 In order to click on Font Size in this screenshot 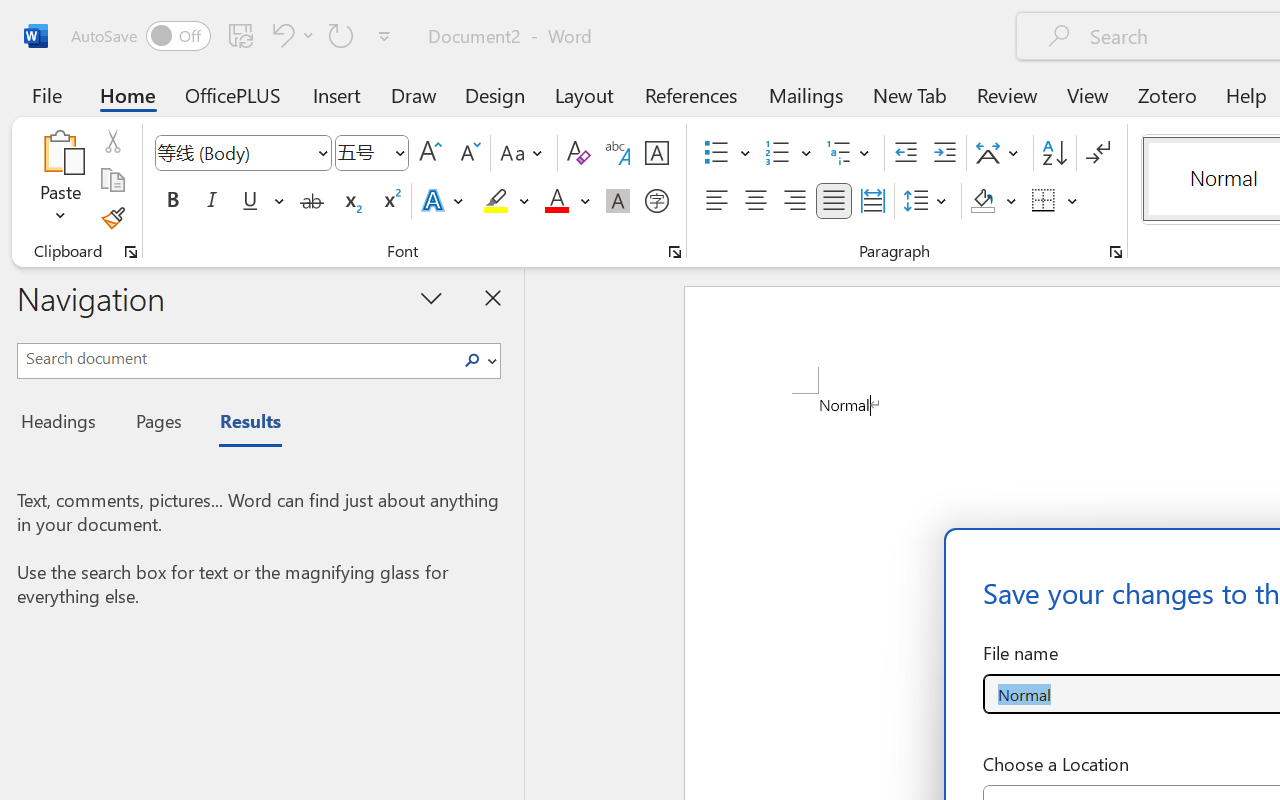, I will do `click(372, 153)`.